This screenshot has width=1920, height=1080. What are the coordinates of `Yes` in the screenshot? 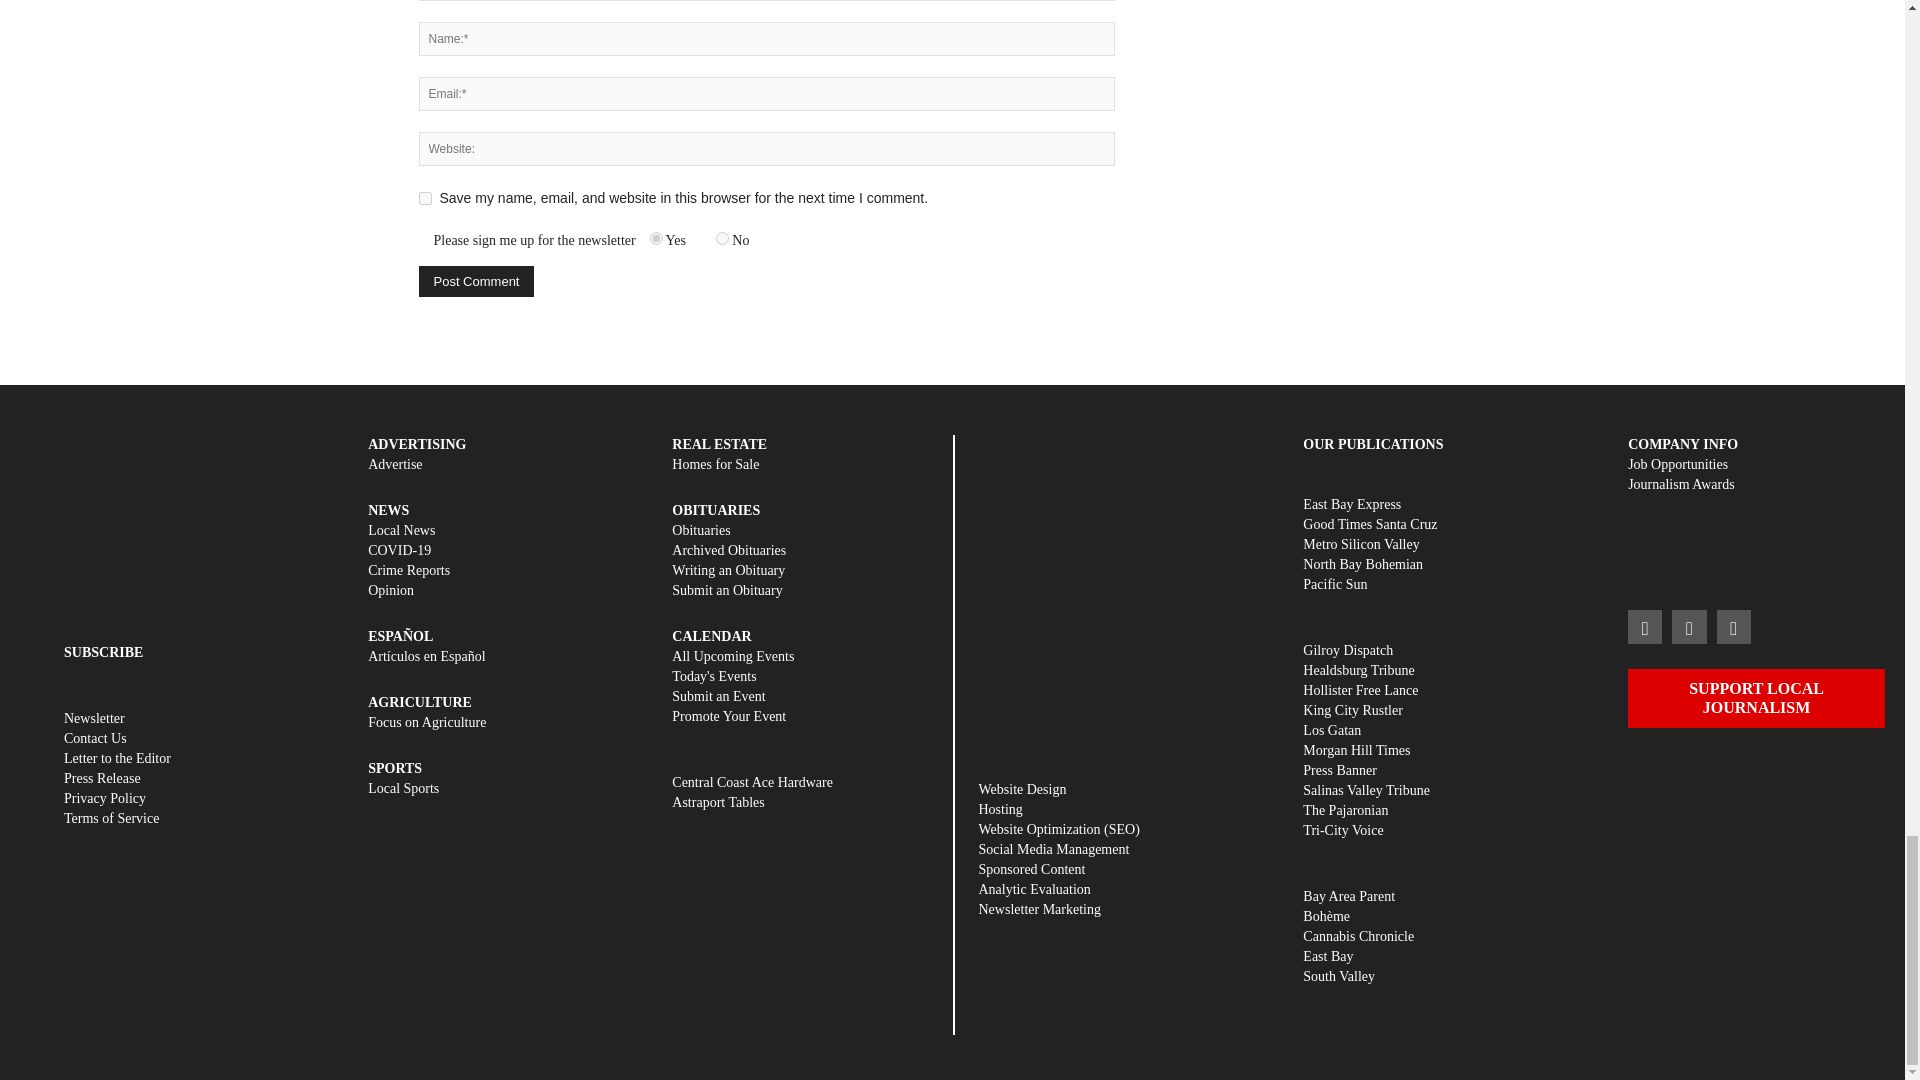 It's located at (656, 238).